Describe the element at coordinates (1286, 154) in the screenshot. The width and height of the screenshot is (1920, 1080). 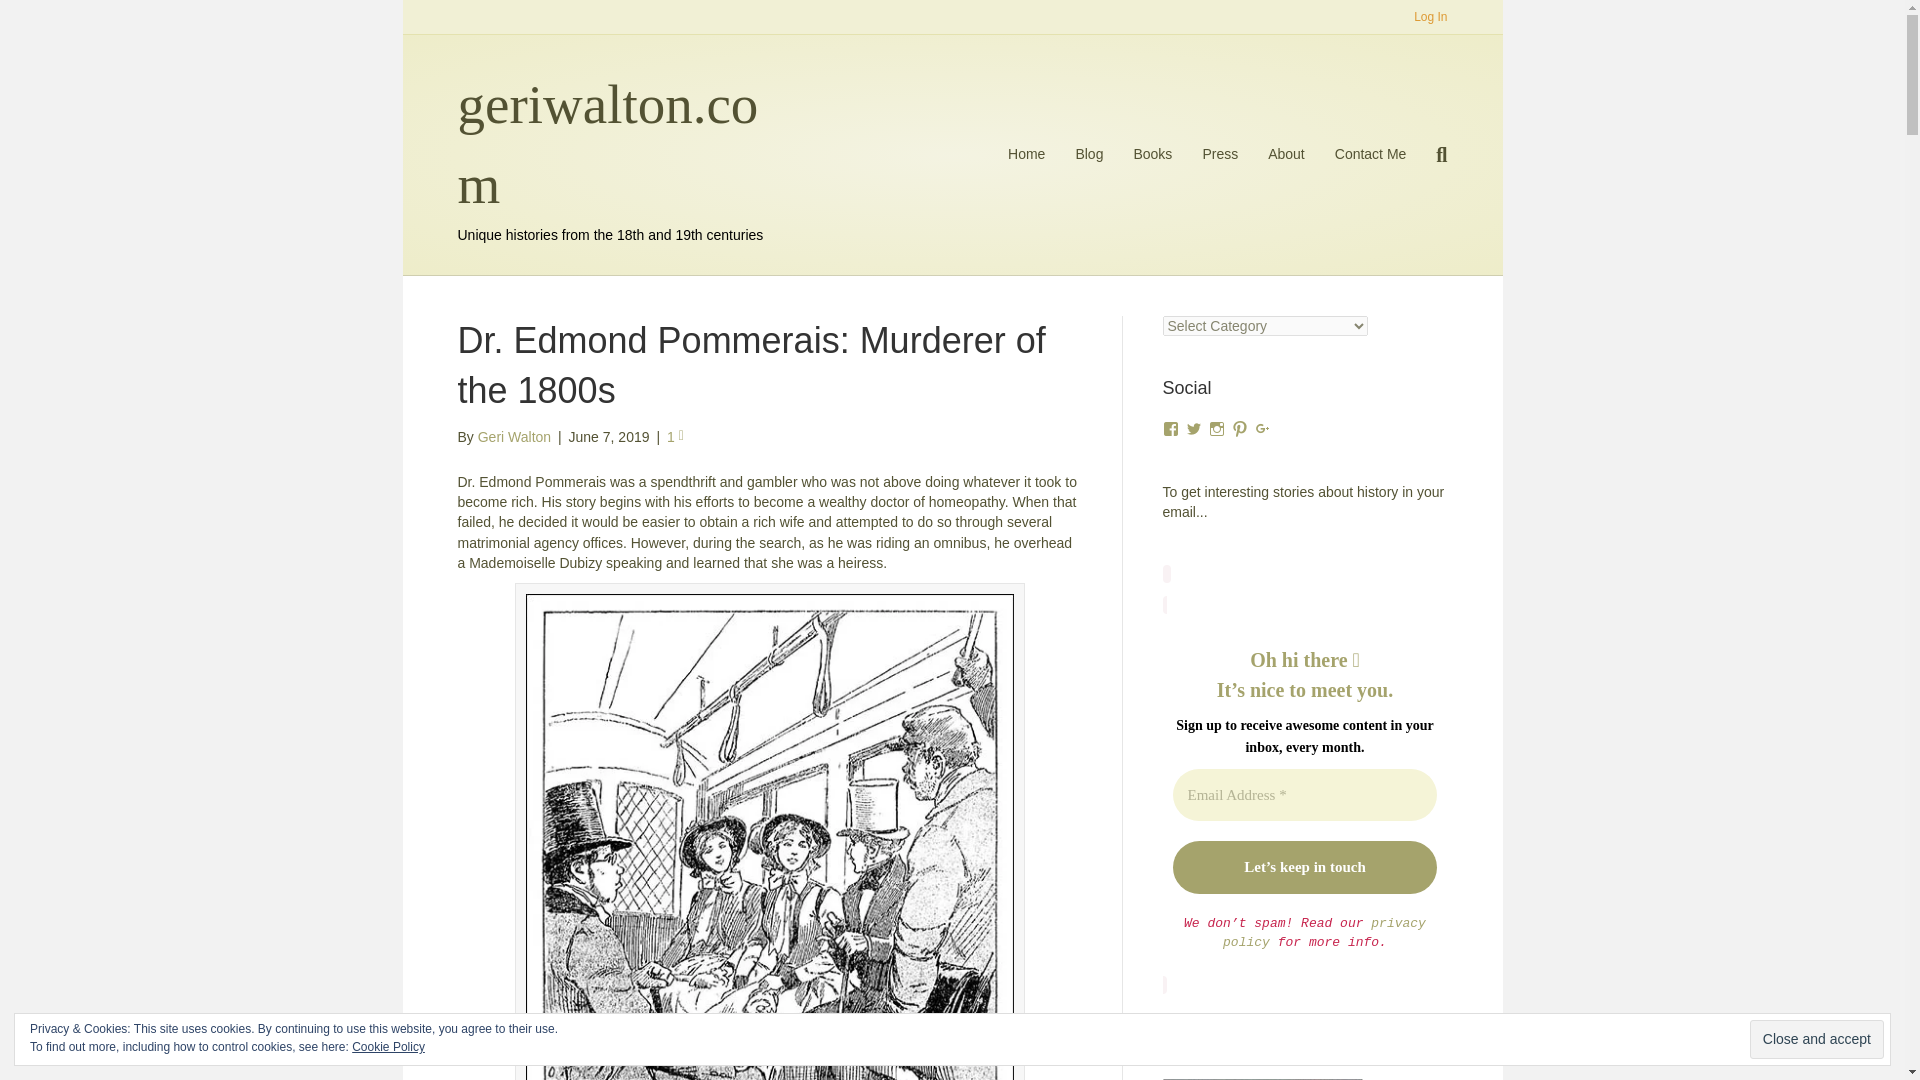
I see `About` at that location.